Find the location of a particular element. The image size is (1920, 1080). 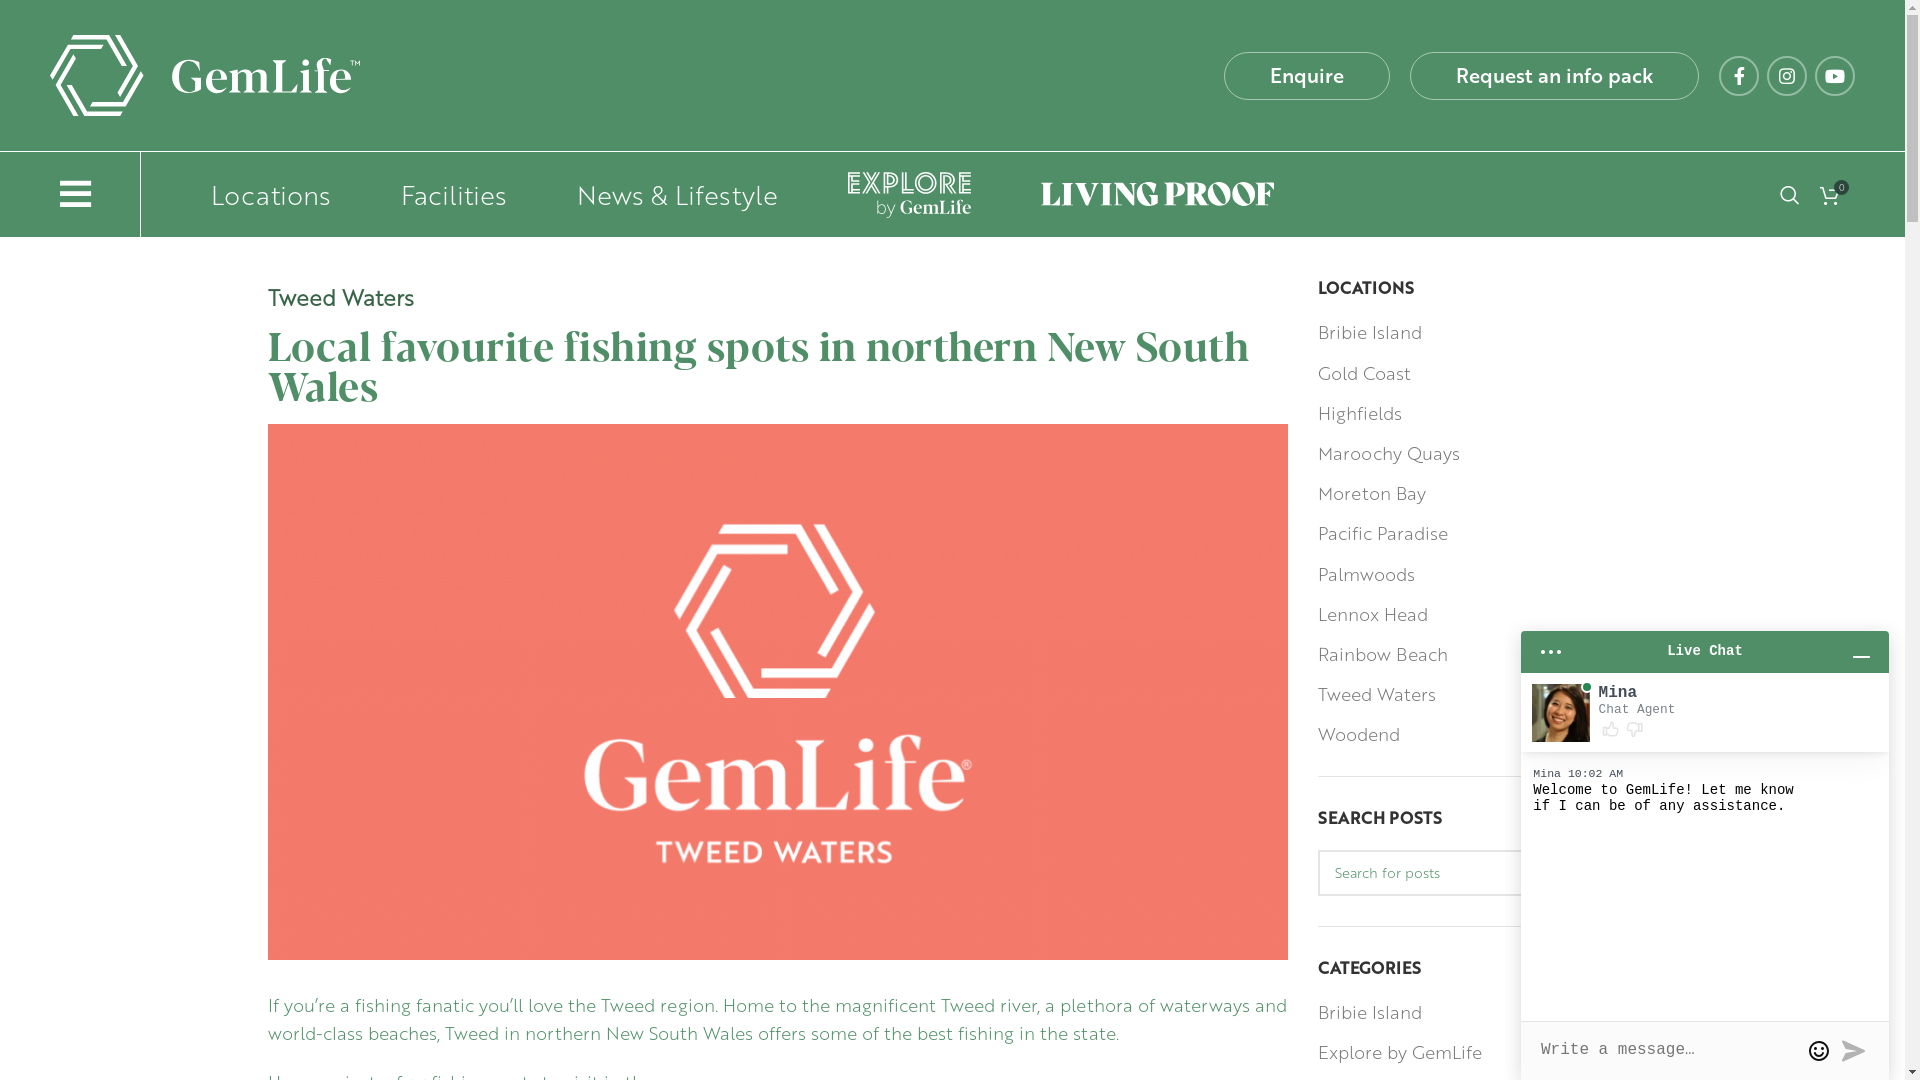

SEARCH is located at coordinates (1615, 873).